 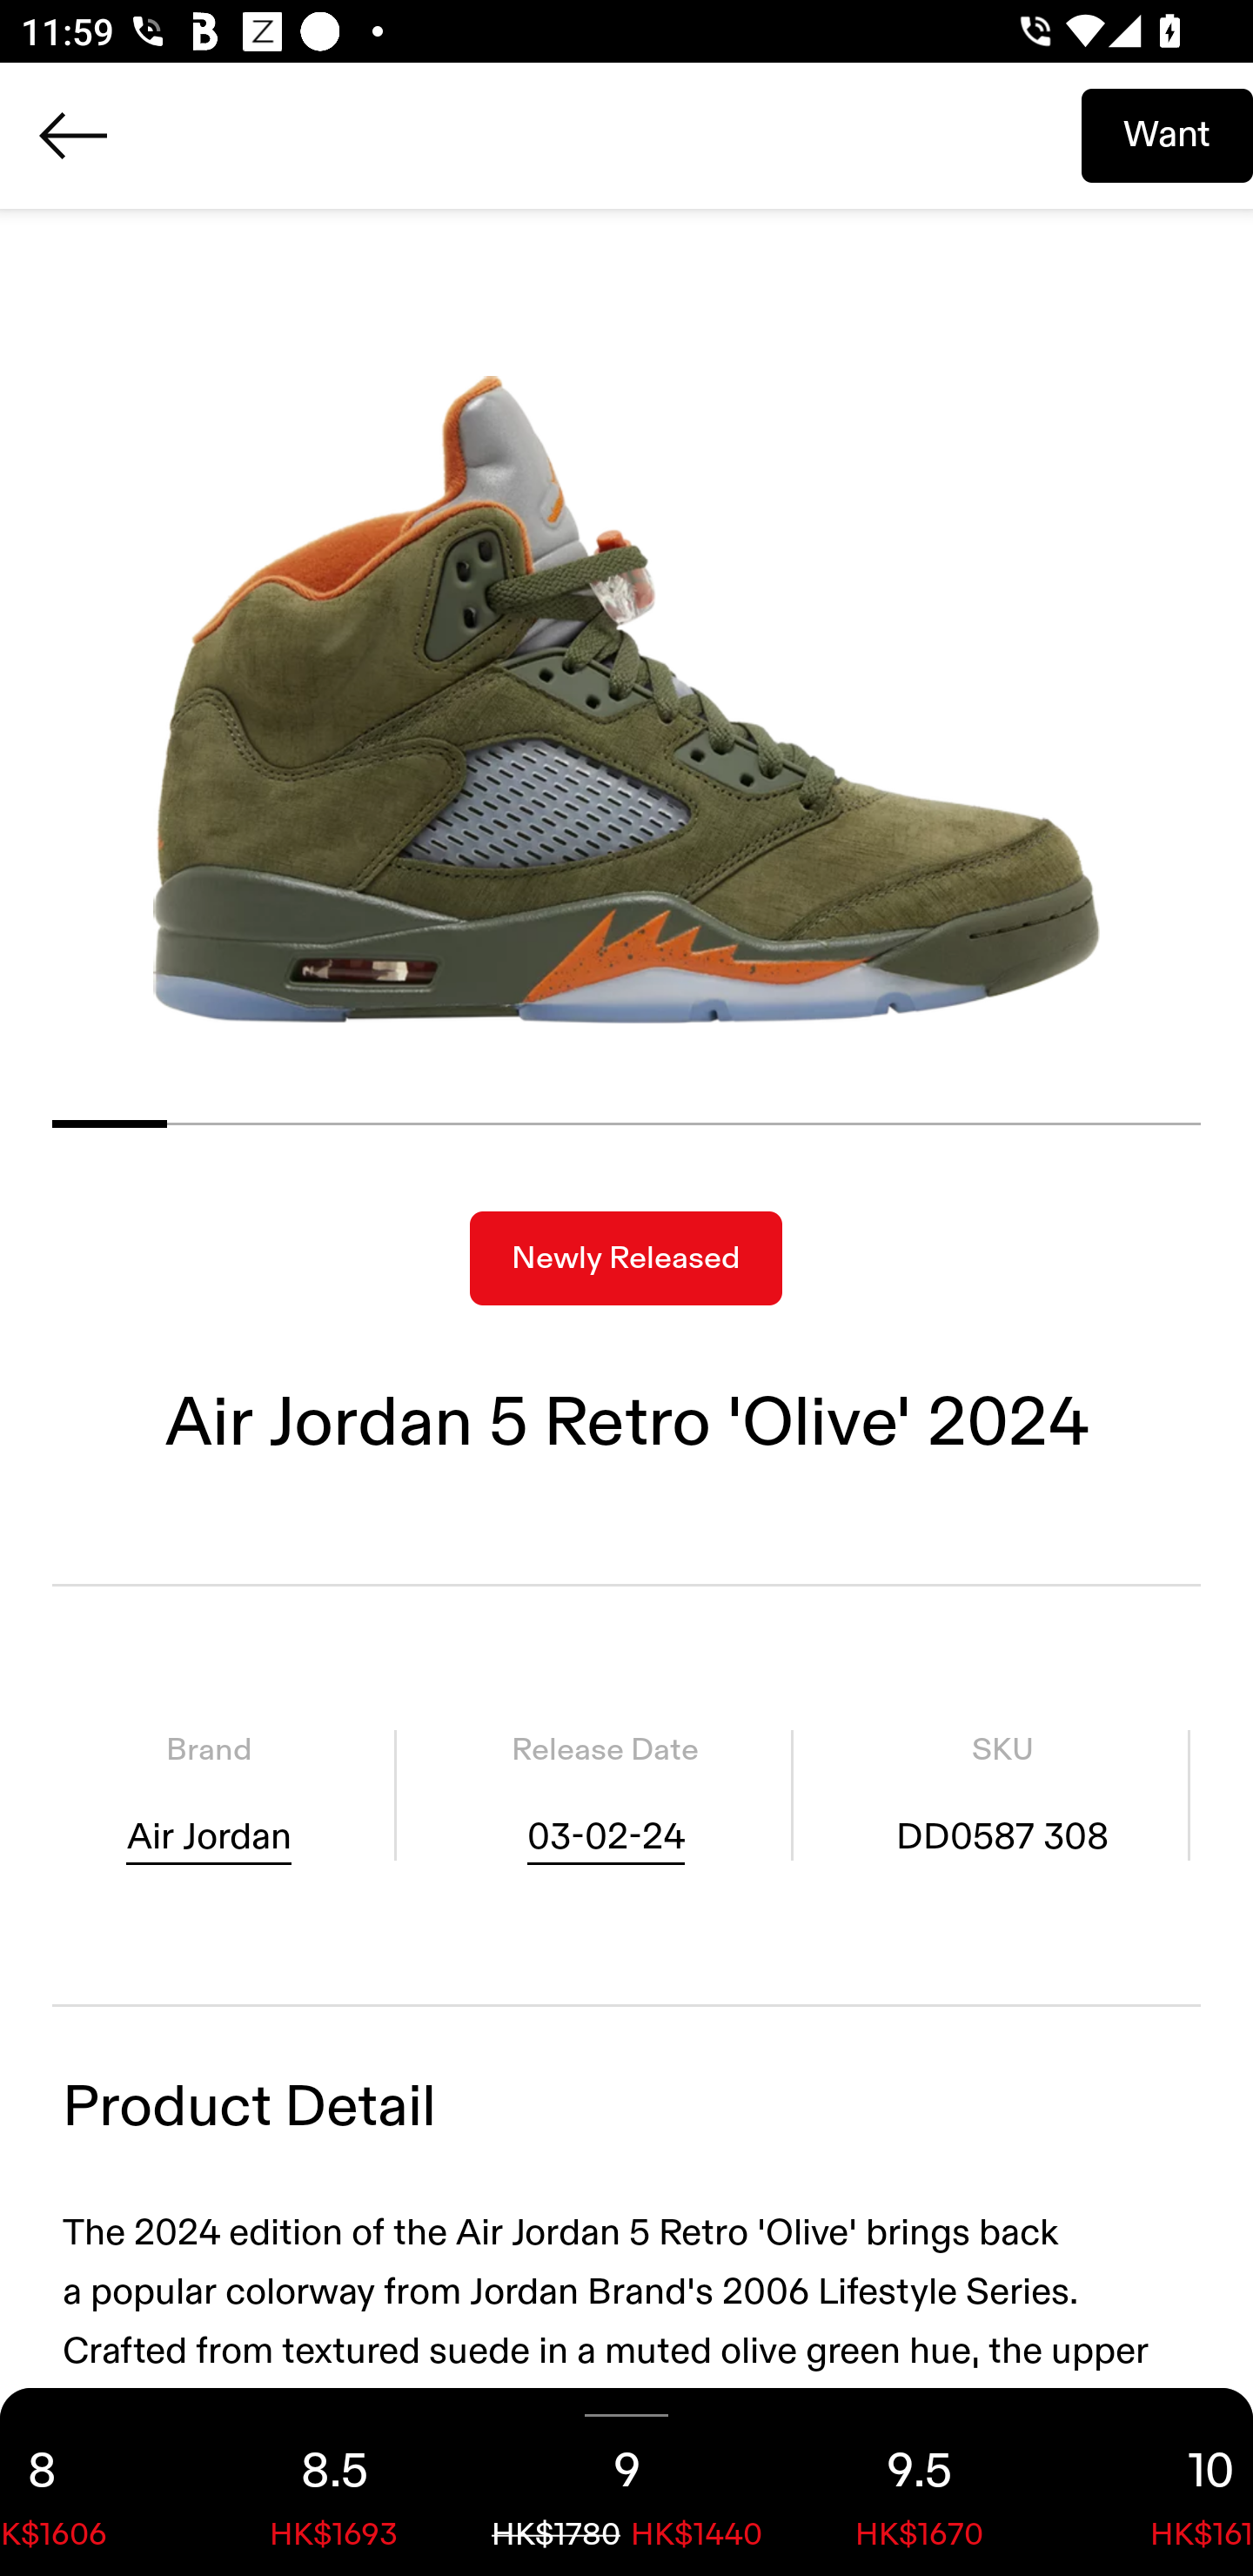 What do you see at coordinates (605, 1795) in the screenshot?
I see `Release Date 03-02-24` at bounding box center [605, 1795].